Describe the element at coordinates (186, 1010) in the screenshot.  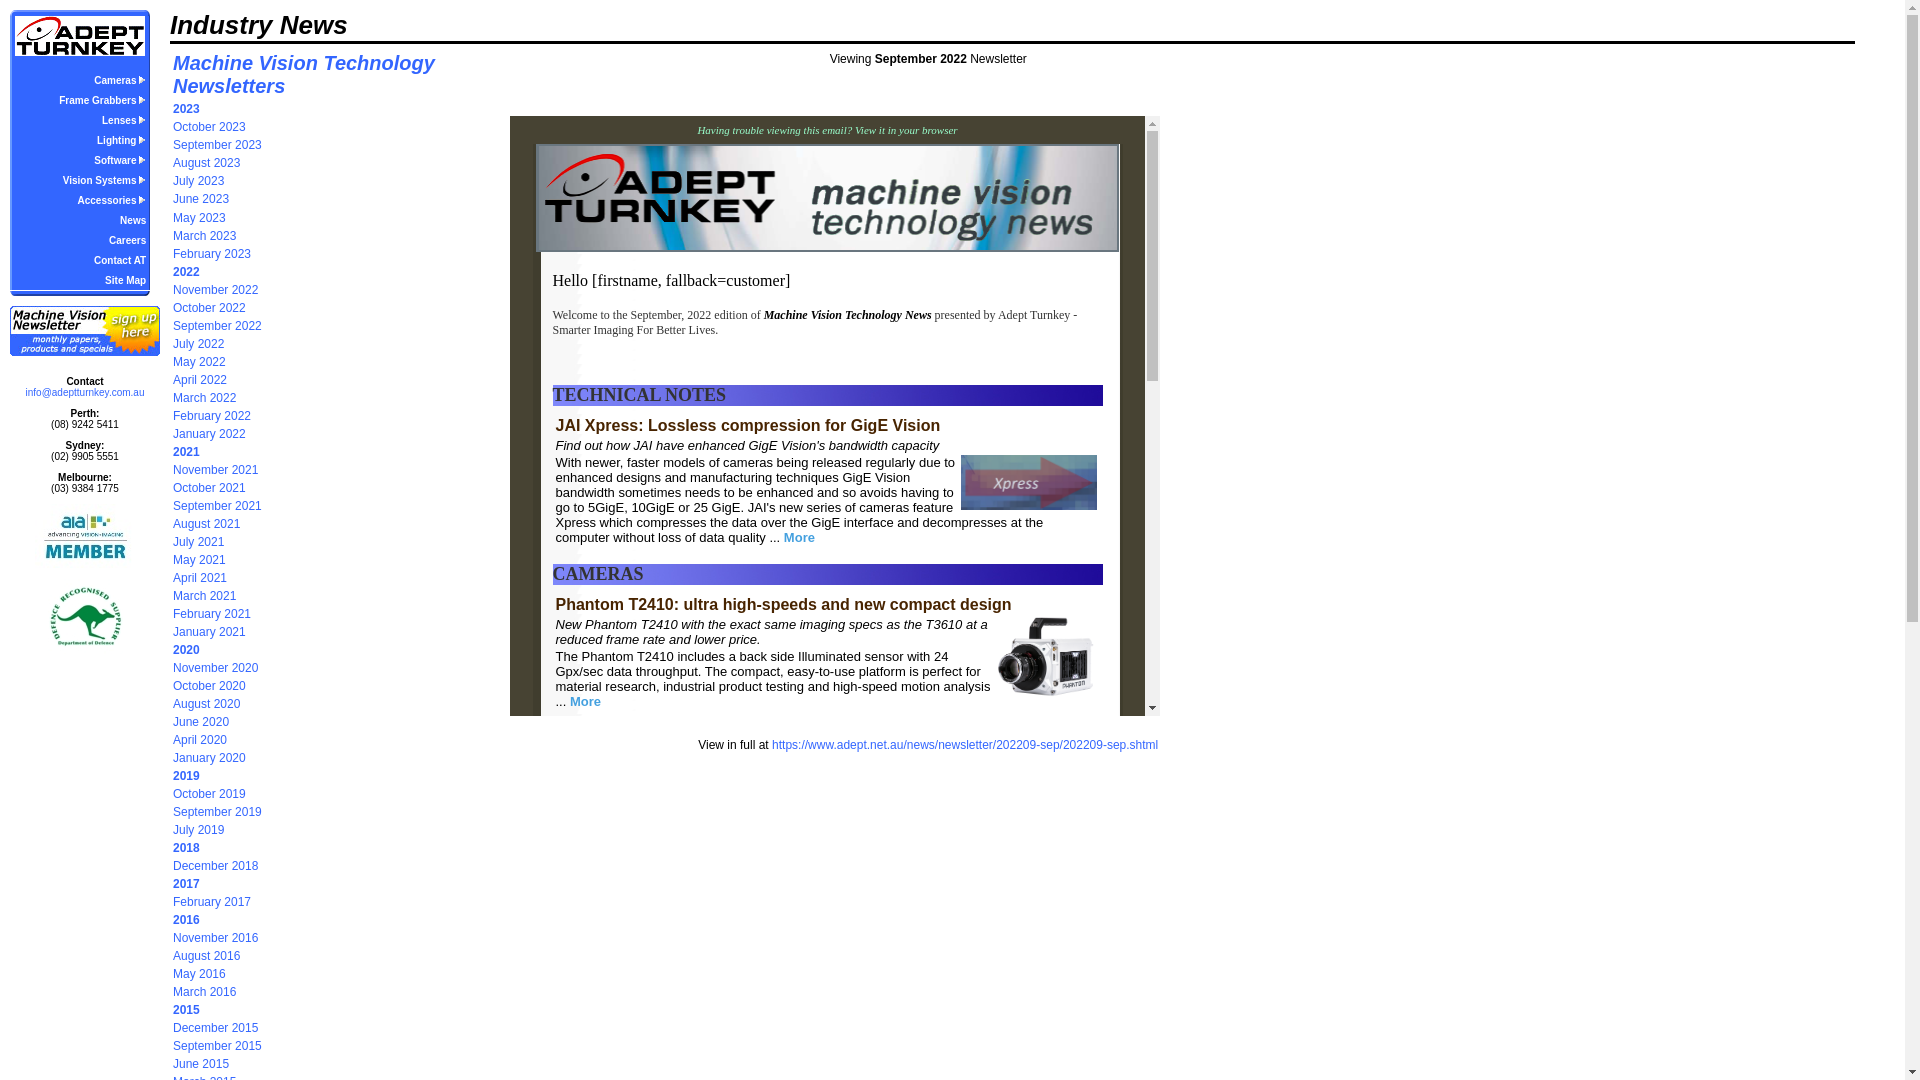
I see `2015` at that location.